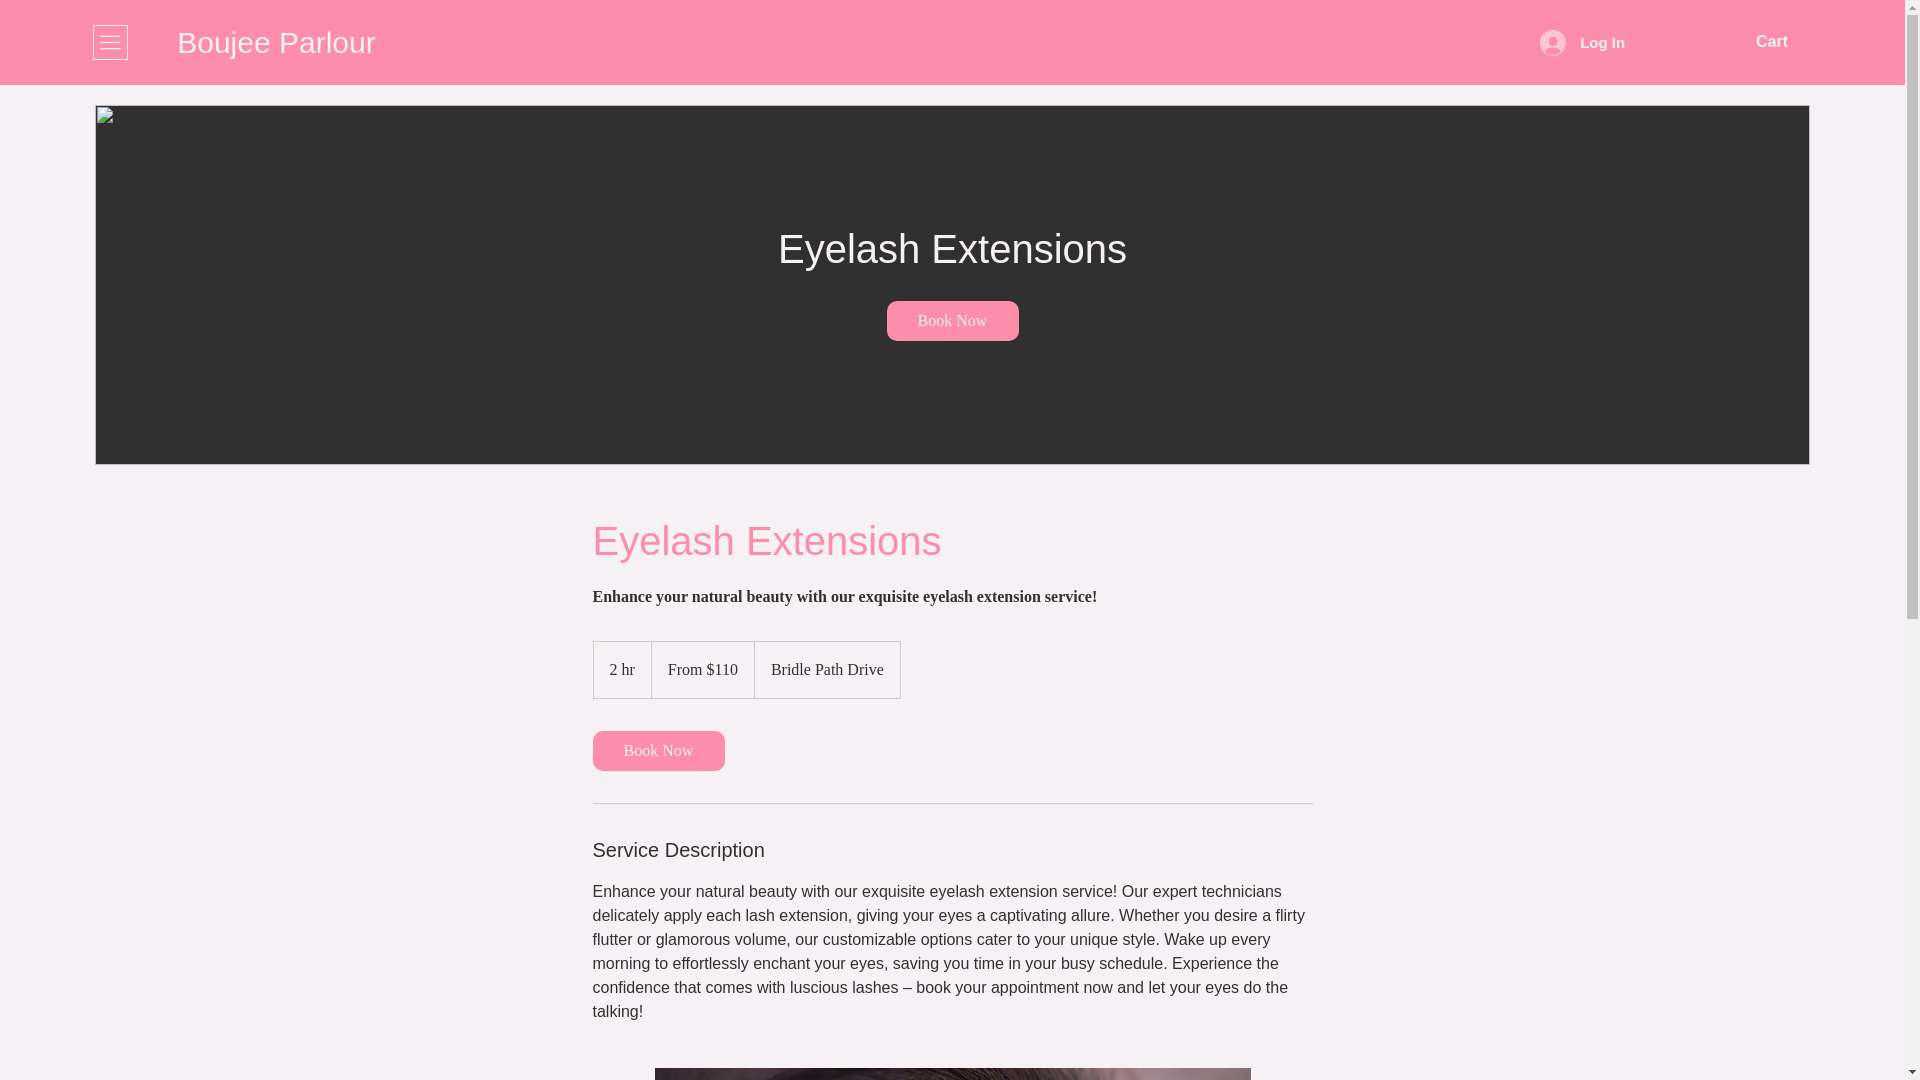  Describe the element at coordinates (951, 321) in the screenshot. I see `Book Now` at that location.